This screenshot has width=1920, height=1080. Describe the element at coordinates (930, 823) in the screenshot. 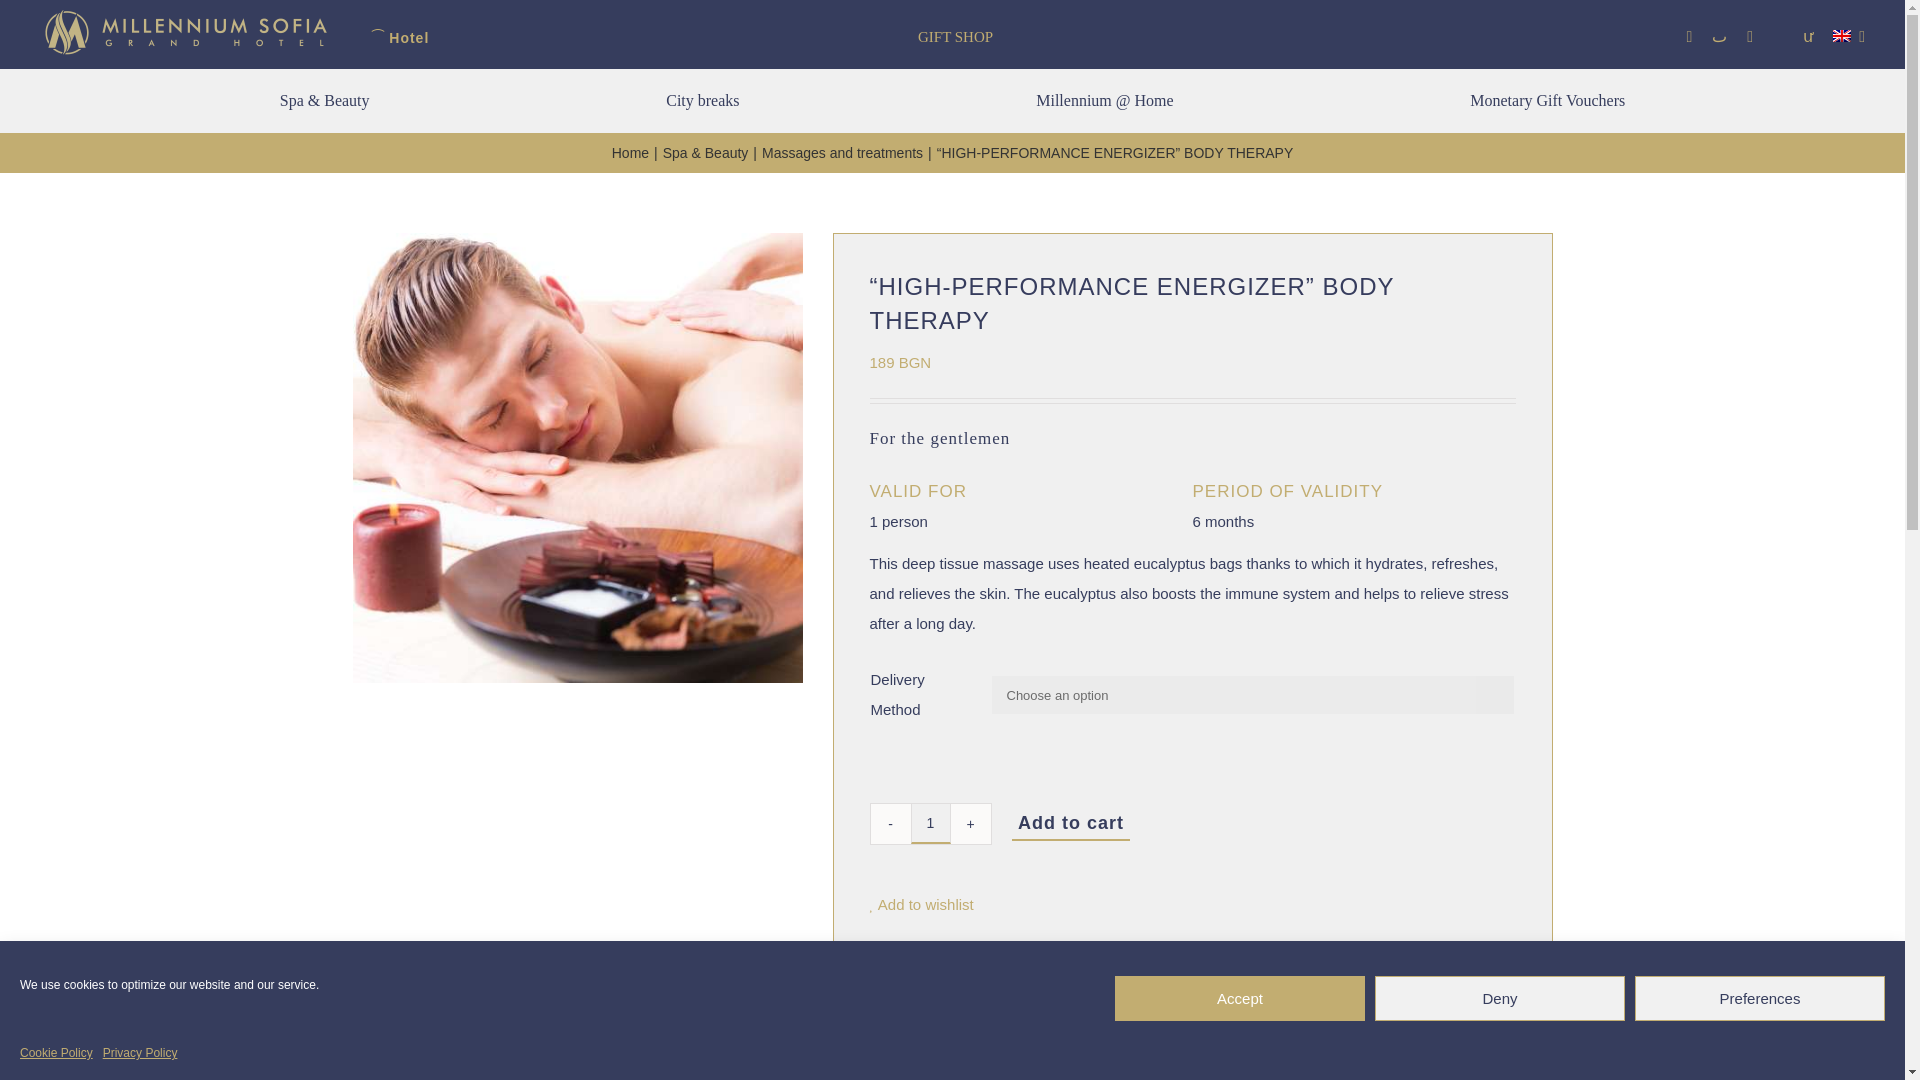

I see `Qty` at that location.